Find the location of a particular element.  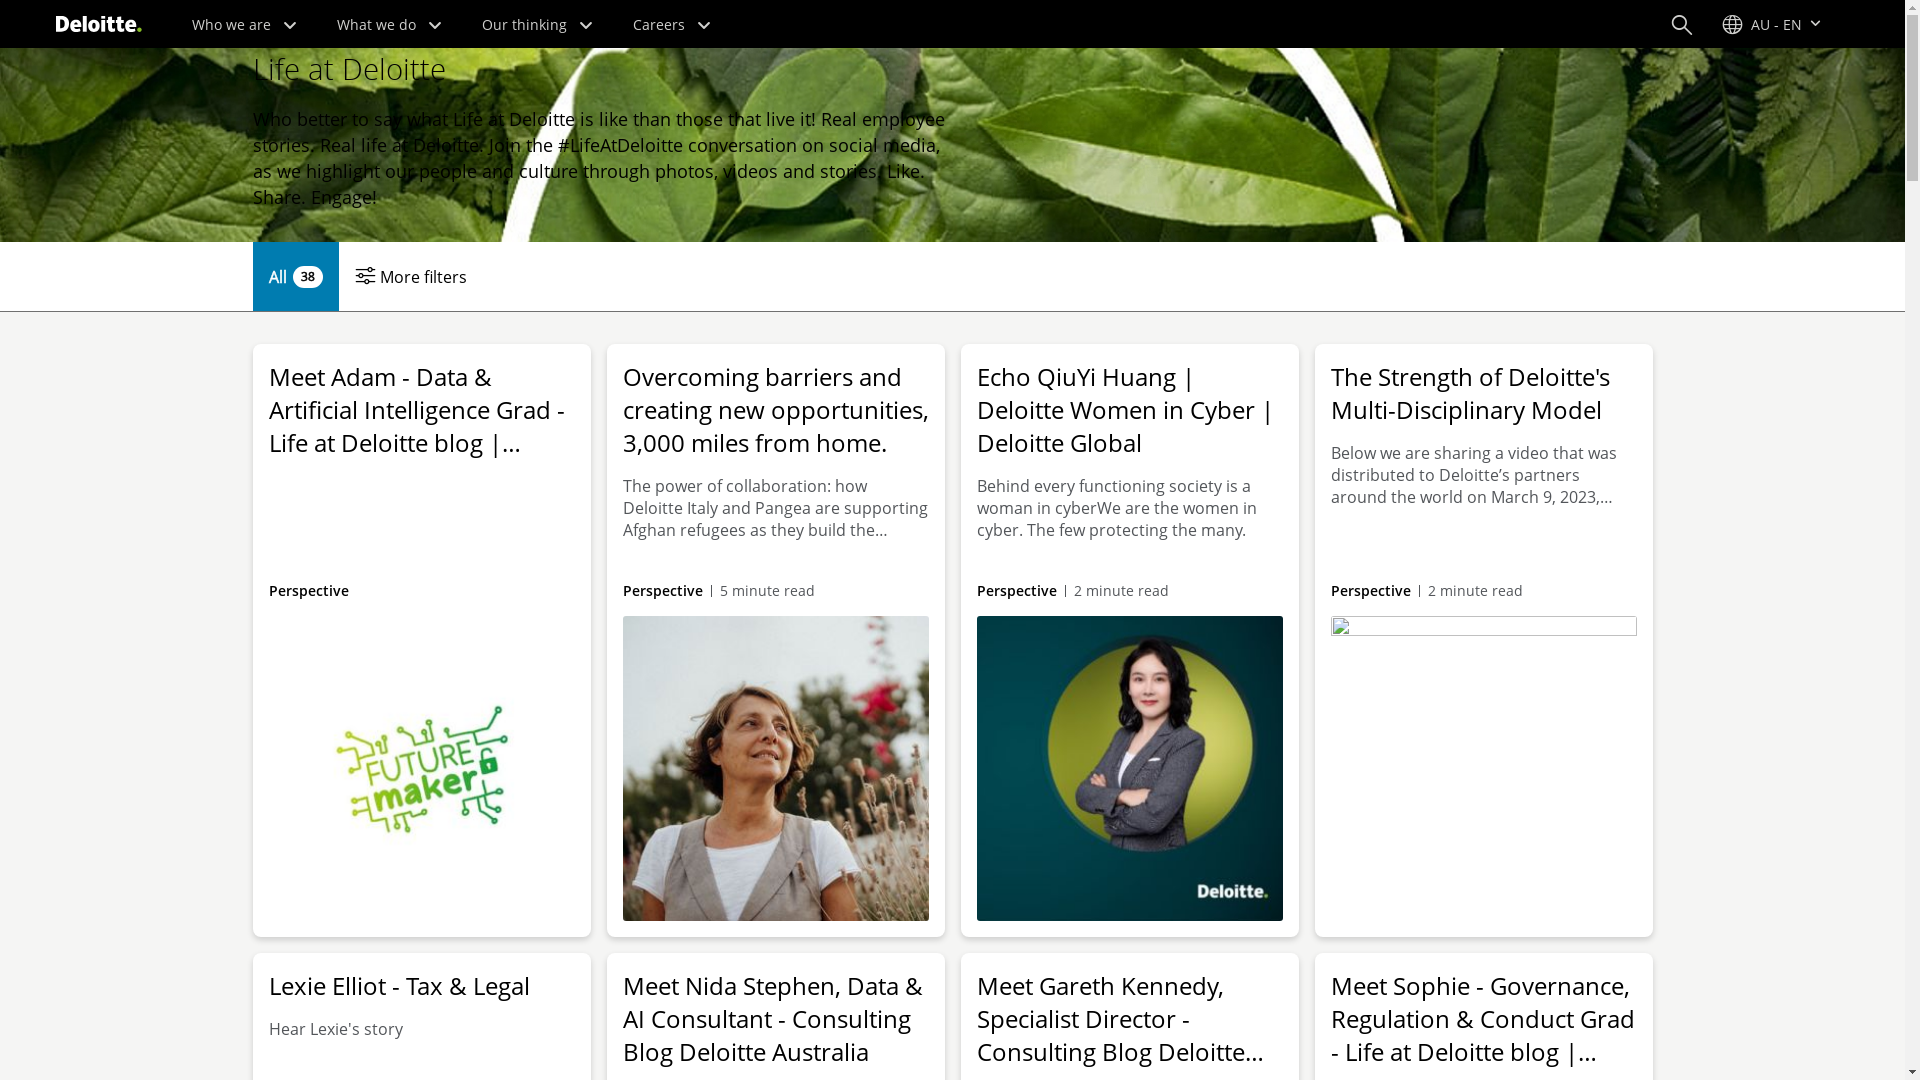

Our thinking is located at coordinates (538, 24).